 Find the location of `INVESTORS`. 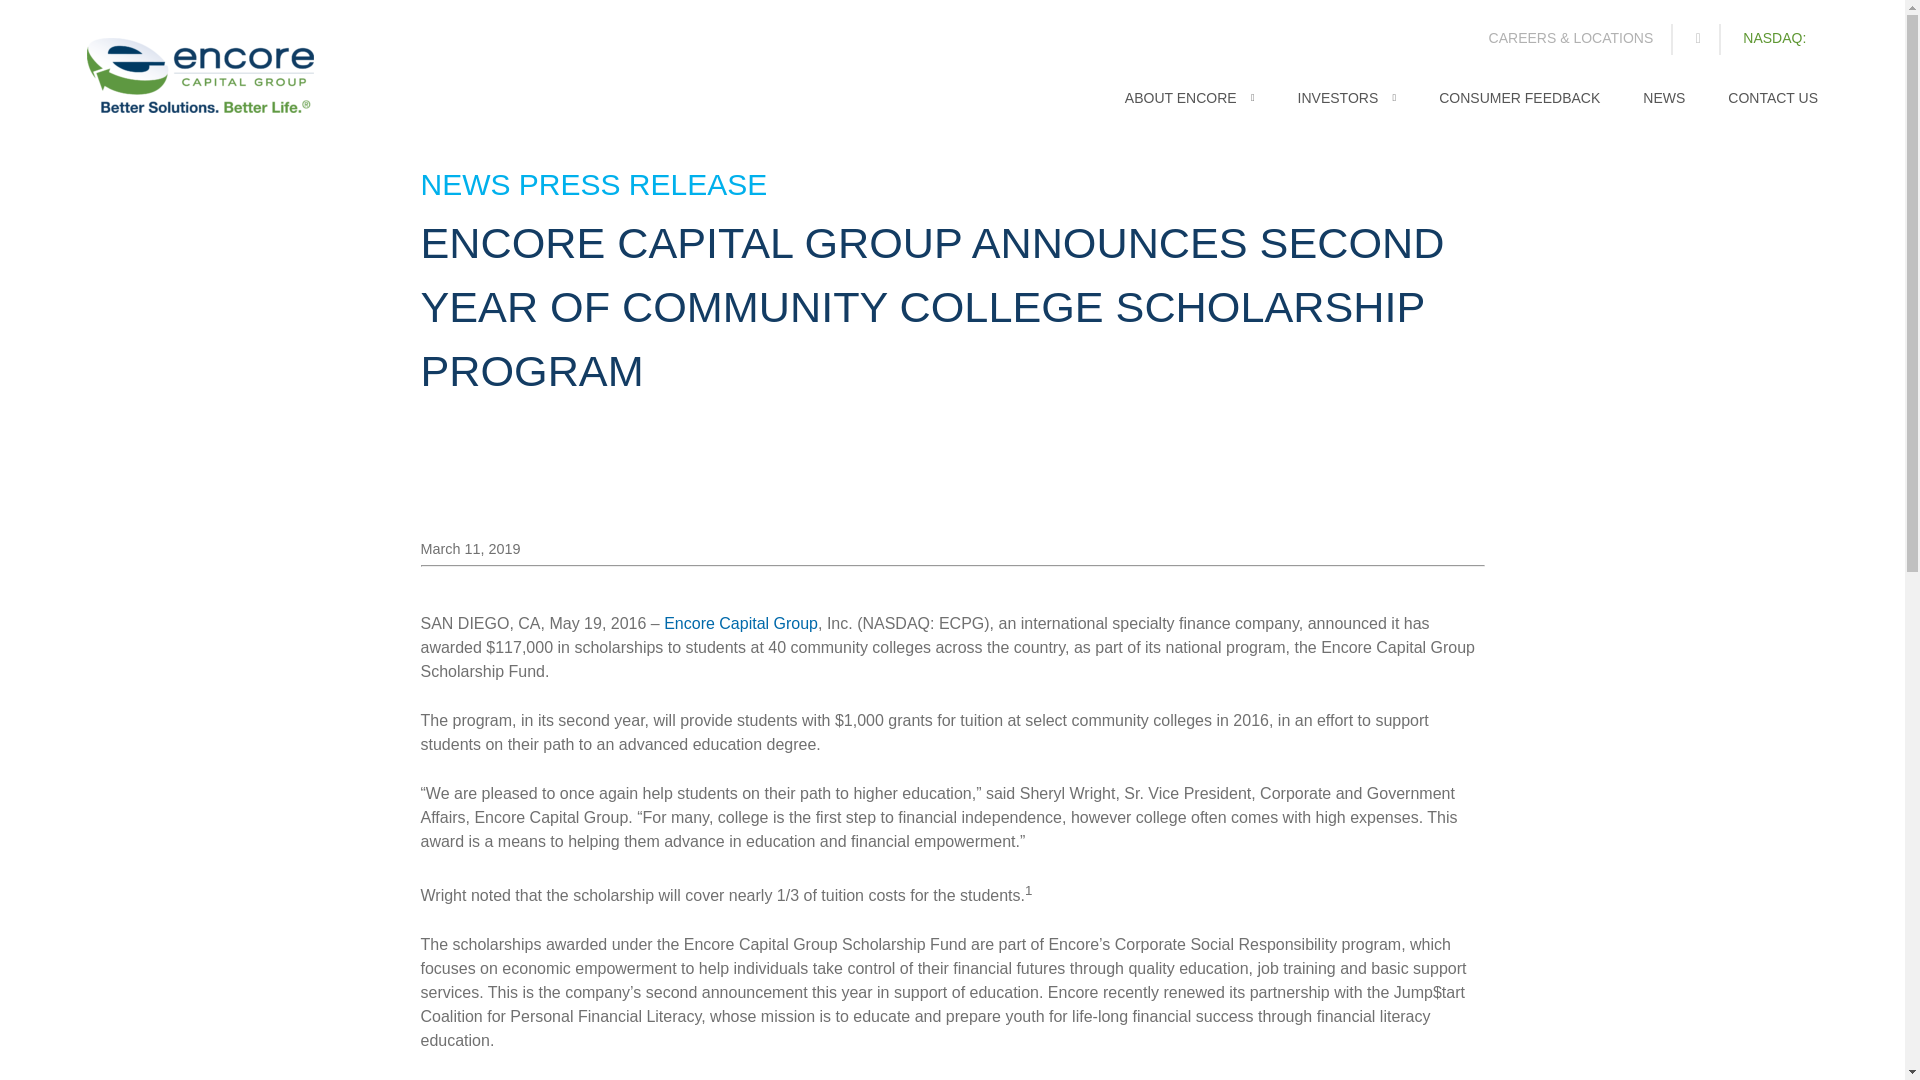

INVESTORS is located at coordinates (1347, 108).